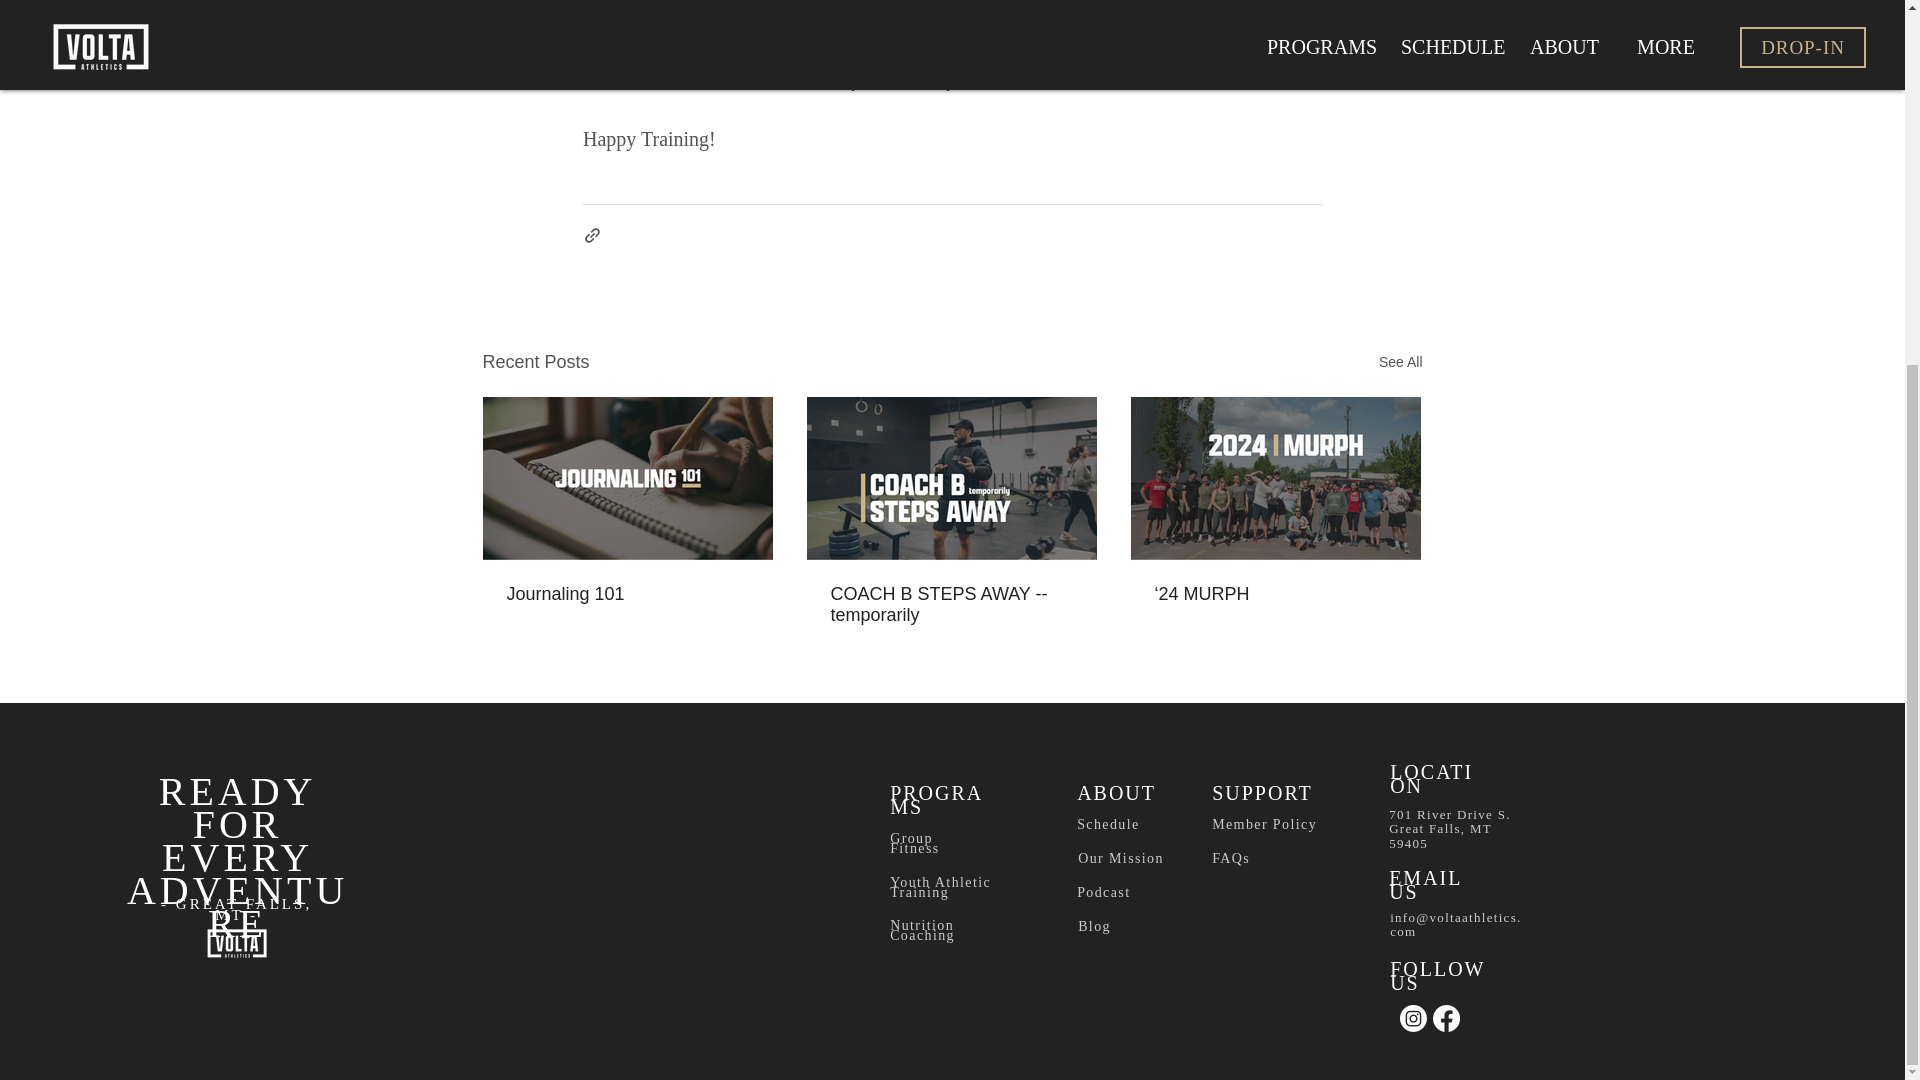  What do you see at coordinates (914, 843) in the screenshot?
I see `Group Fitness` at bounding box center [914, 843].